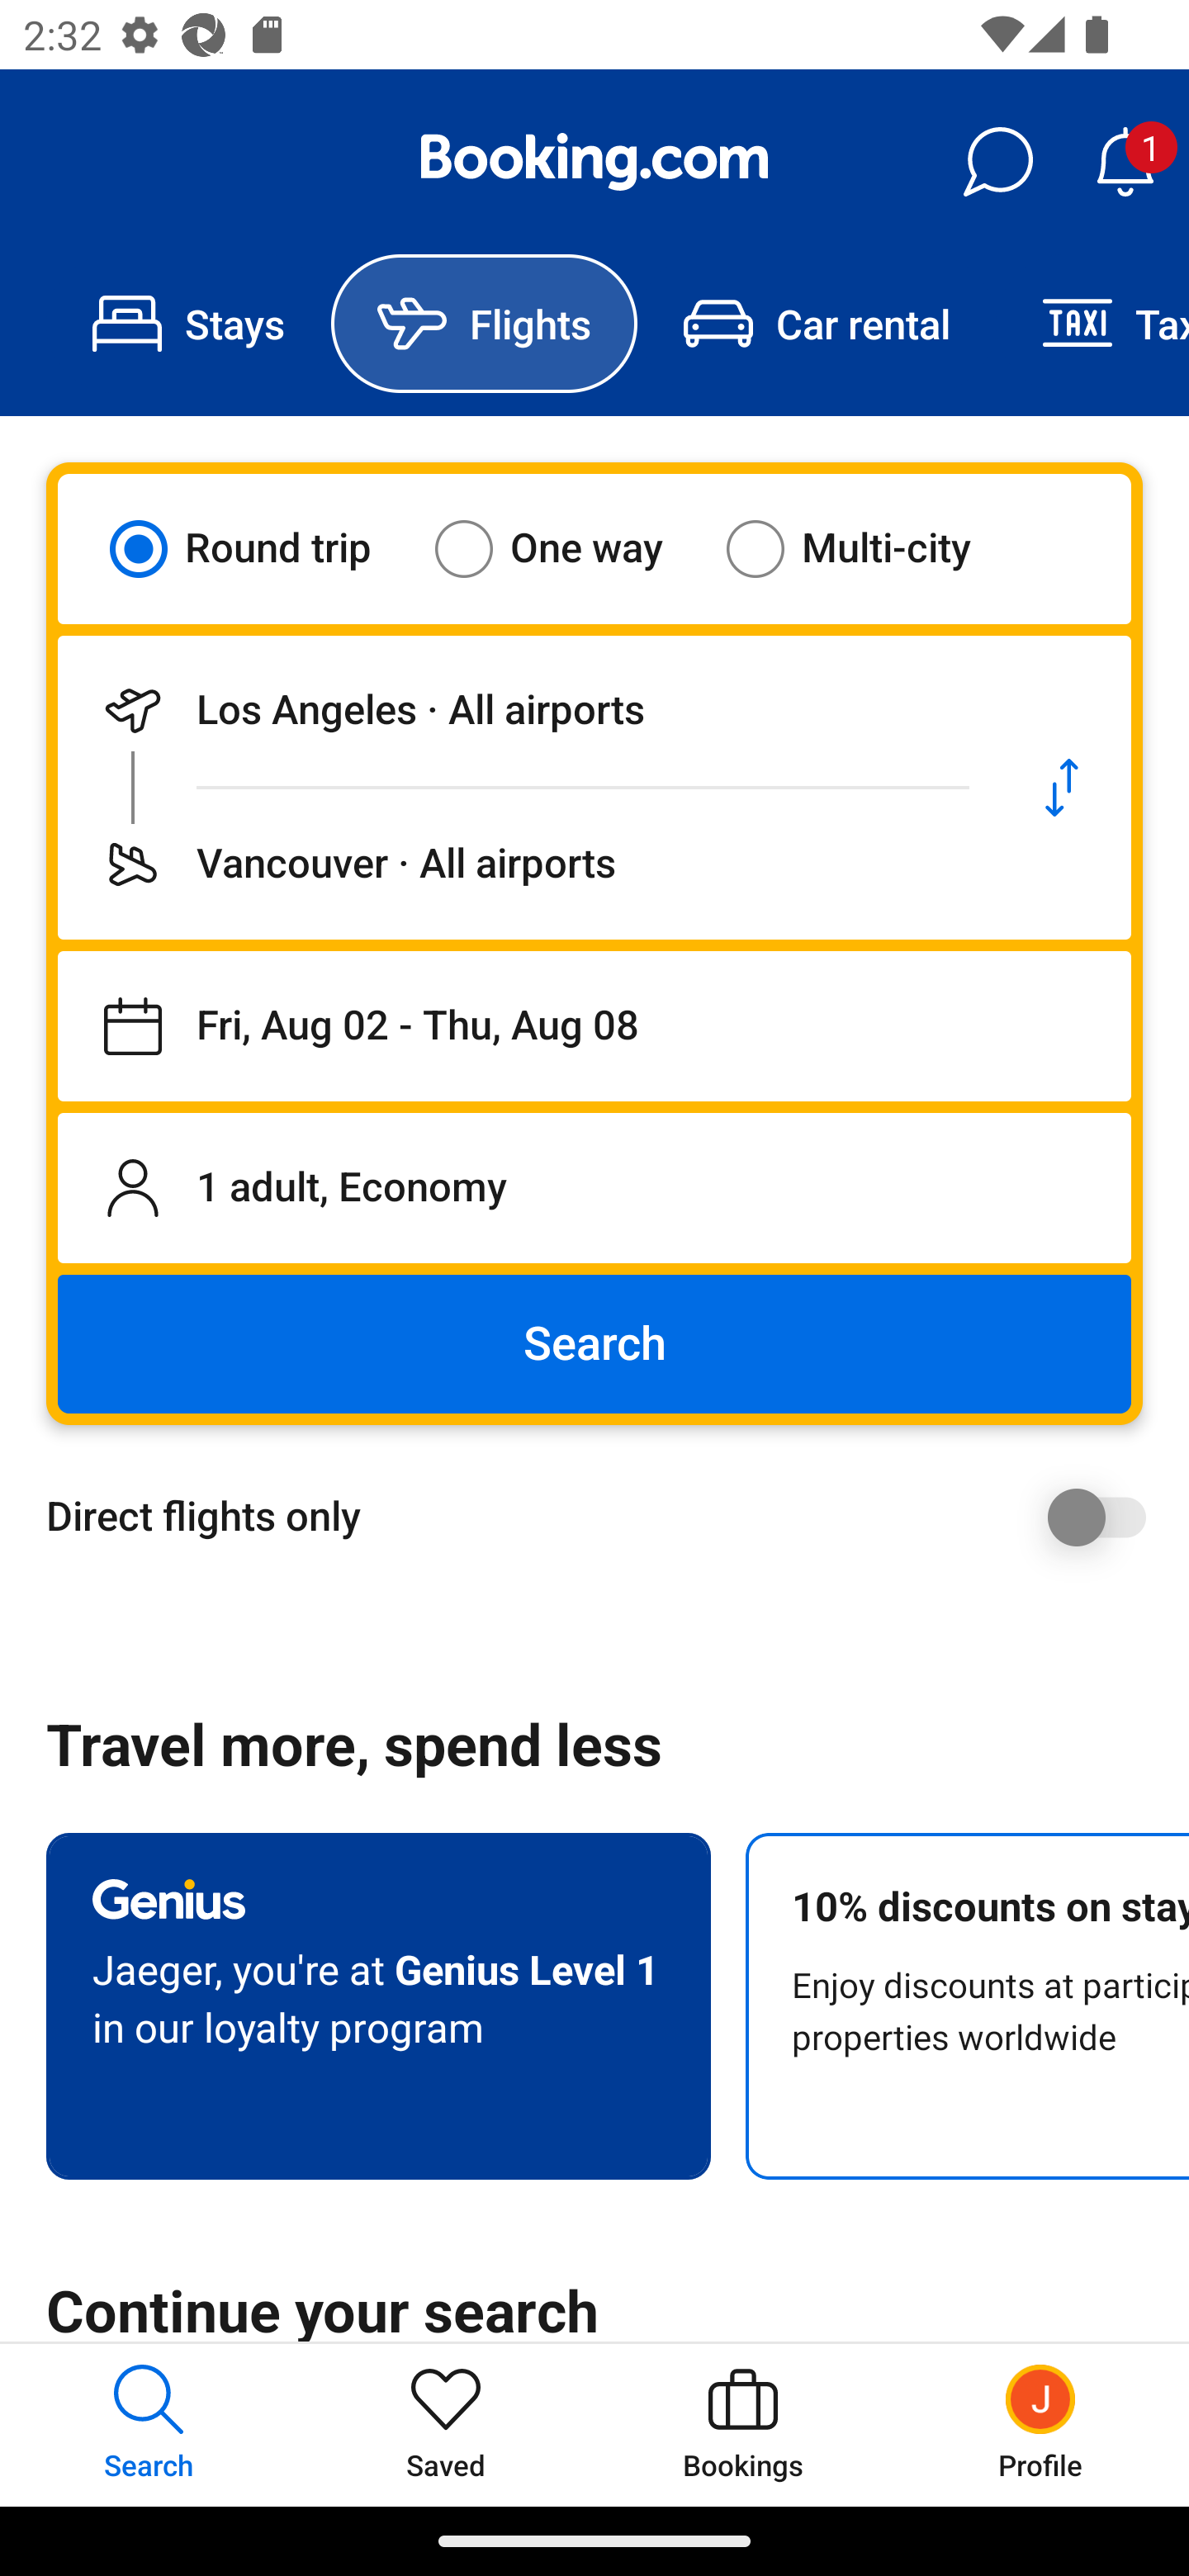 Image resolution: width=1189 pixels, height=2576 pixels. Describe the element at coordinates (525, 710) in the screenshot. I see `Departing from Los Angeles · All airports` at that location.